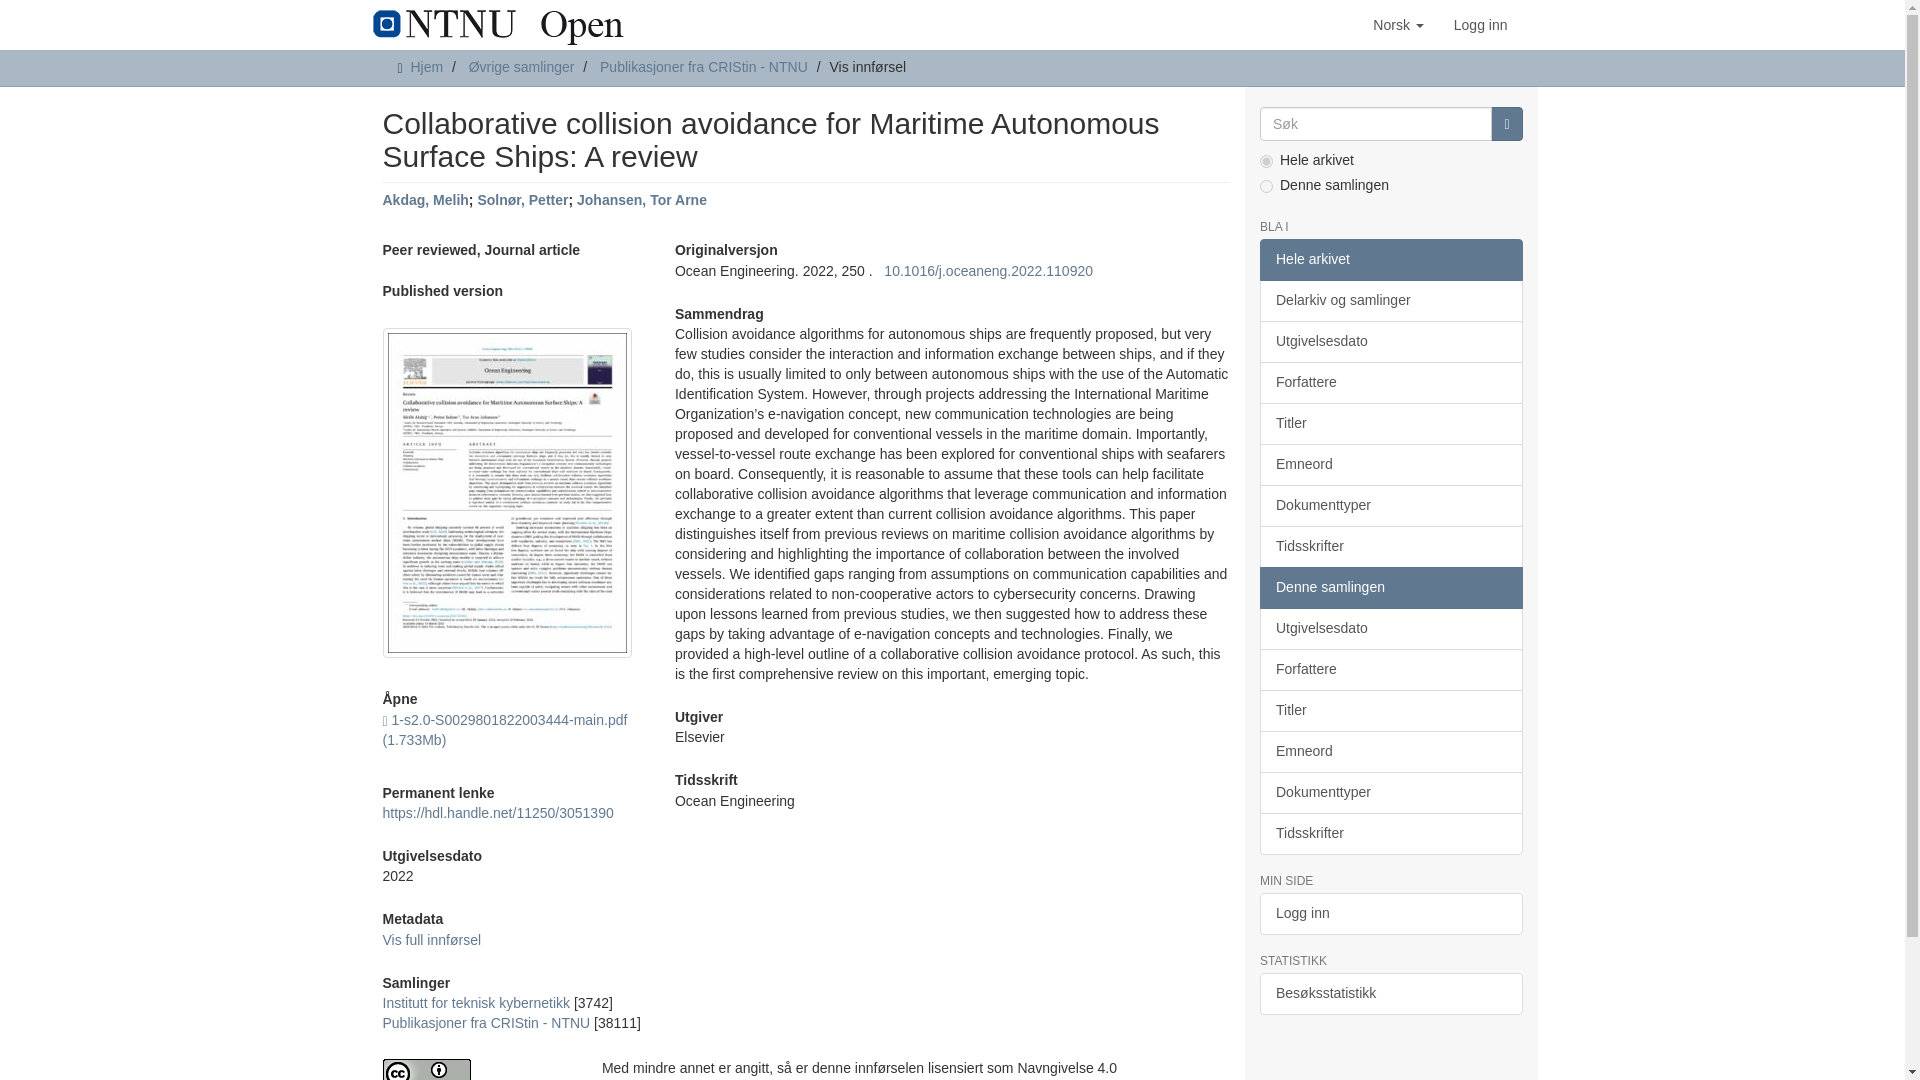 The width and height of the screenshot is (1920, 1080). Describe the element at coordinates (425, 200) in the screenshot. I see `Akdag, Melih` at that location.